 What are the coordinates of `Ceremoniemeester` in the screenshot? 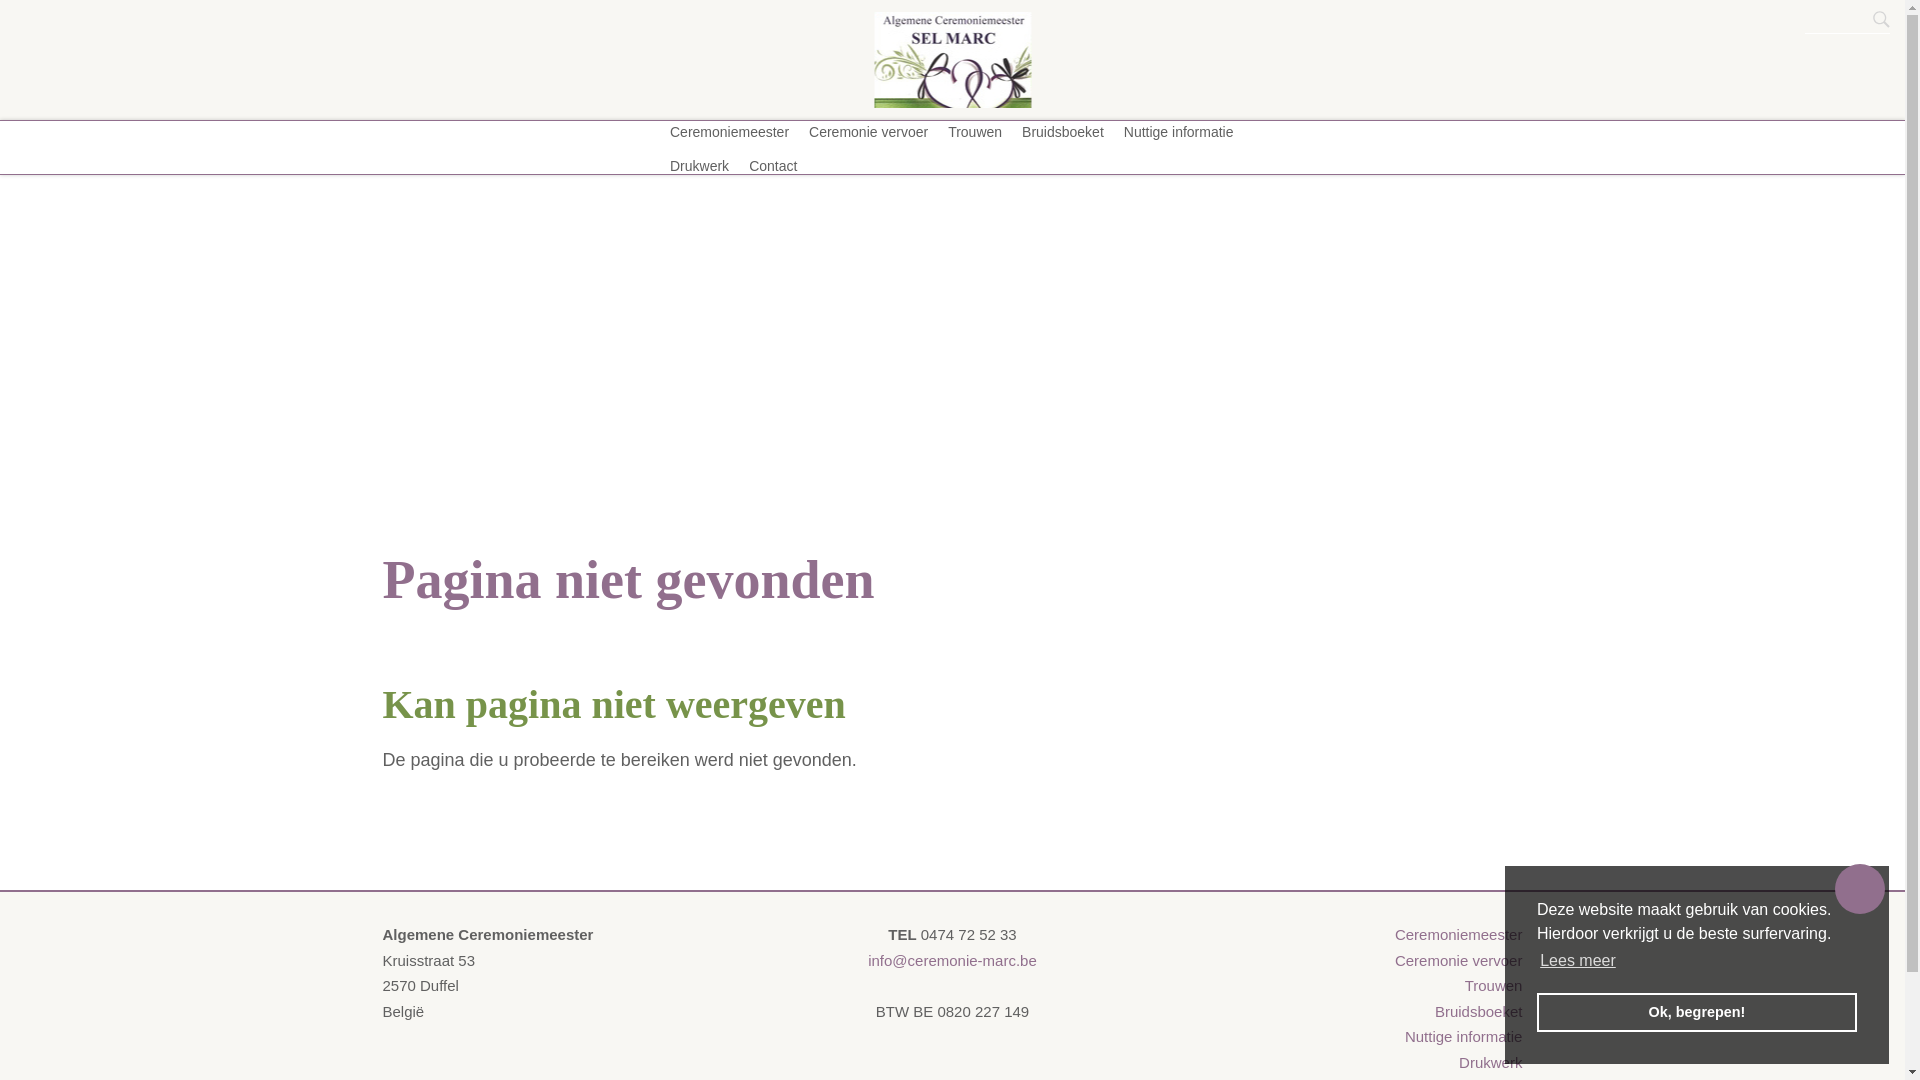 It's located at (1459, 934).